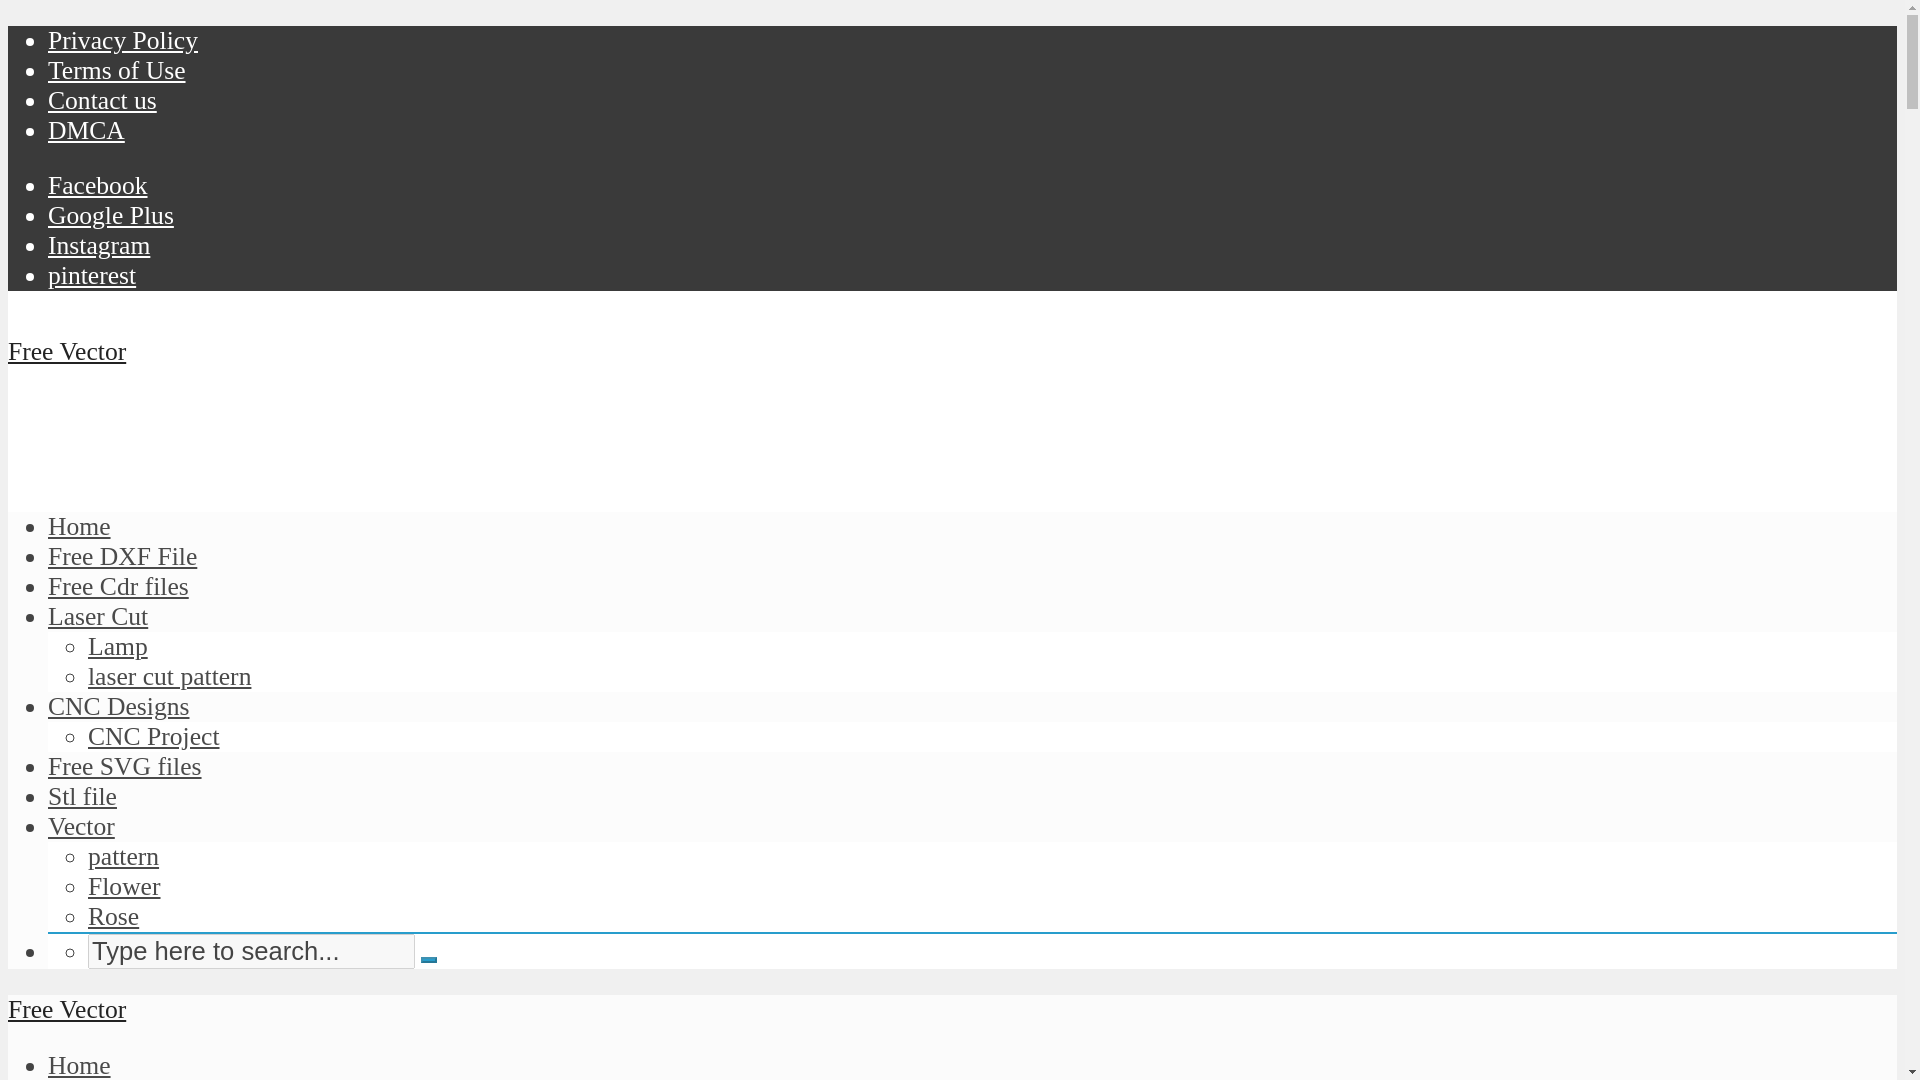  Describe the element at coordinates (117, 70) in the screenshot. I see `Terms of Use` at that location.